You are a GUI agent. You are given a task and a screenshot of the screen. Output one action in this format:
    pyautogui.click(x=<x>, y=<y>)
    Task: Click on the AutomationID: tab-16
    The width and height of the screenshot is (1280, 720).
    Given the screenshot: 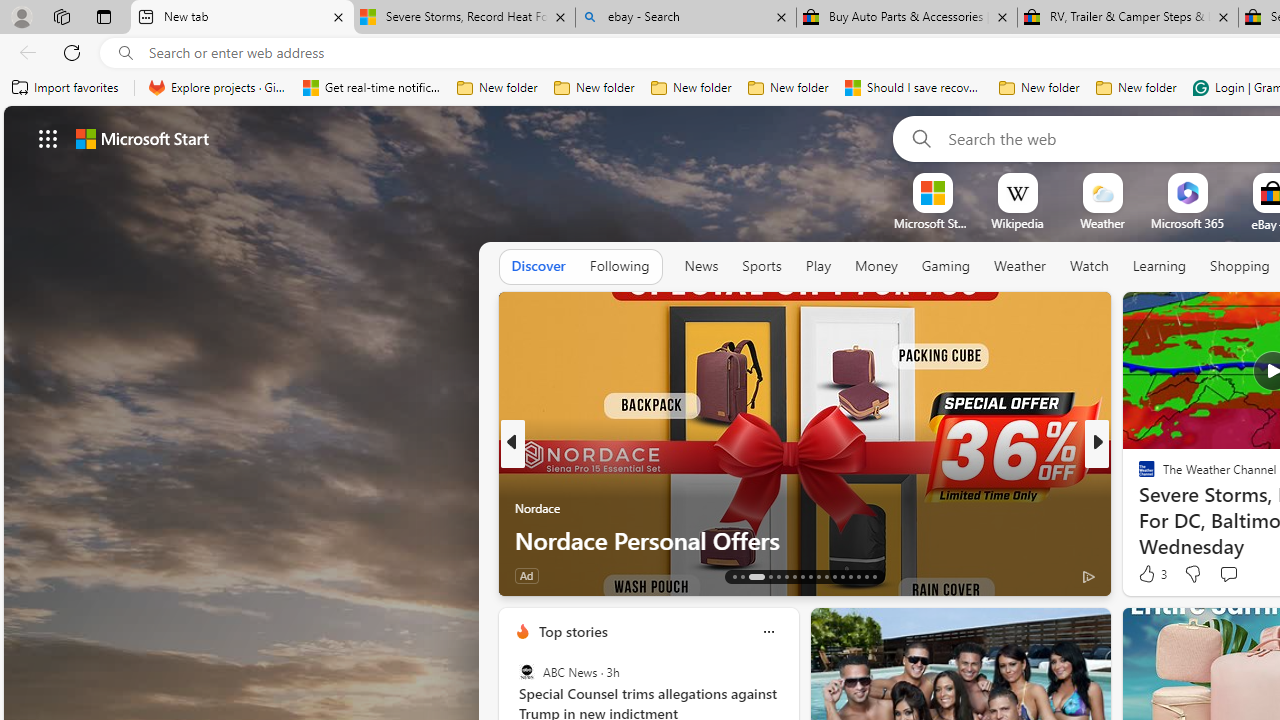 What is the action you would take?
    pyautogui.click(x=770, y=576)
    